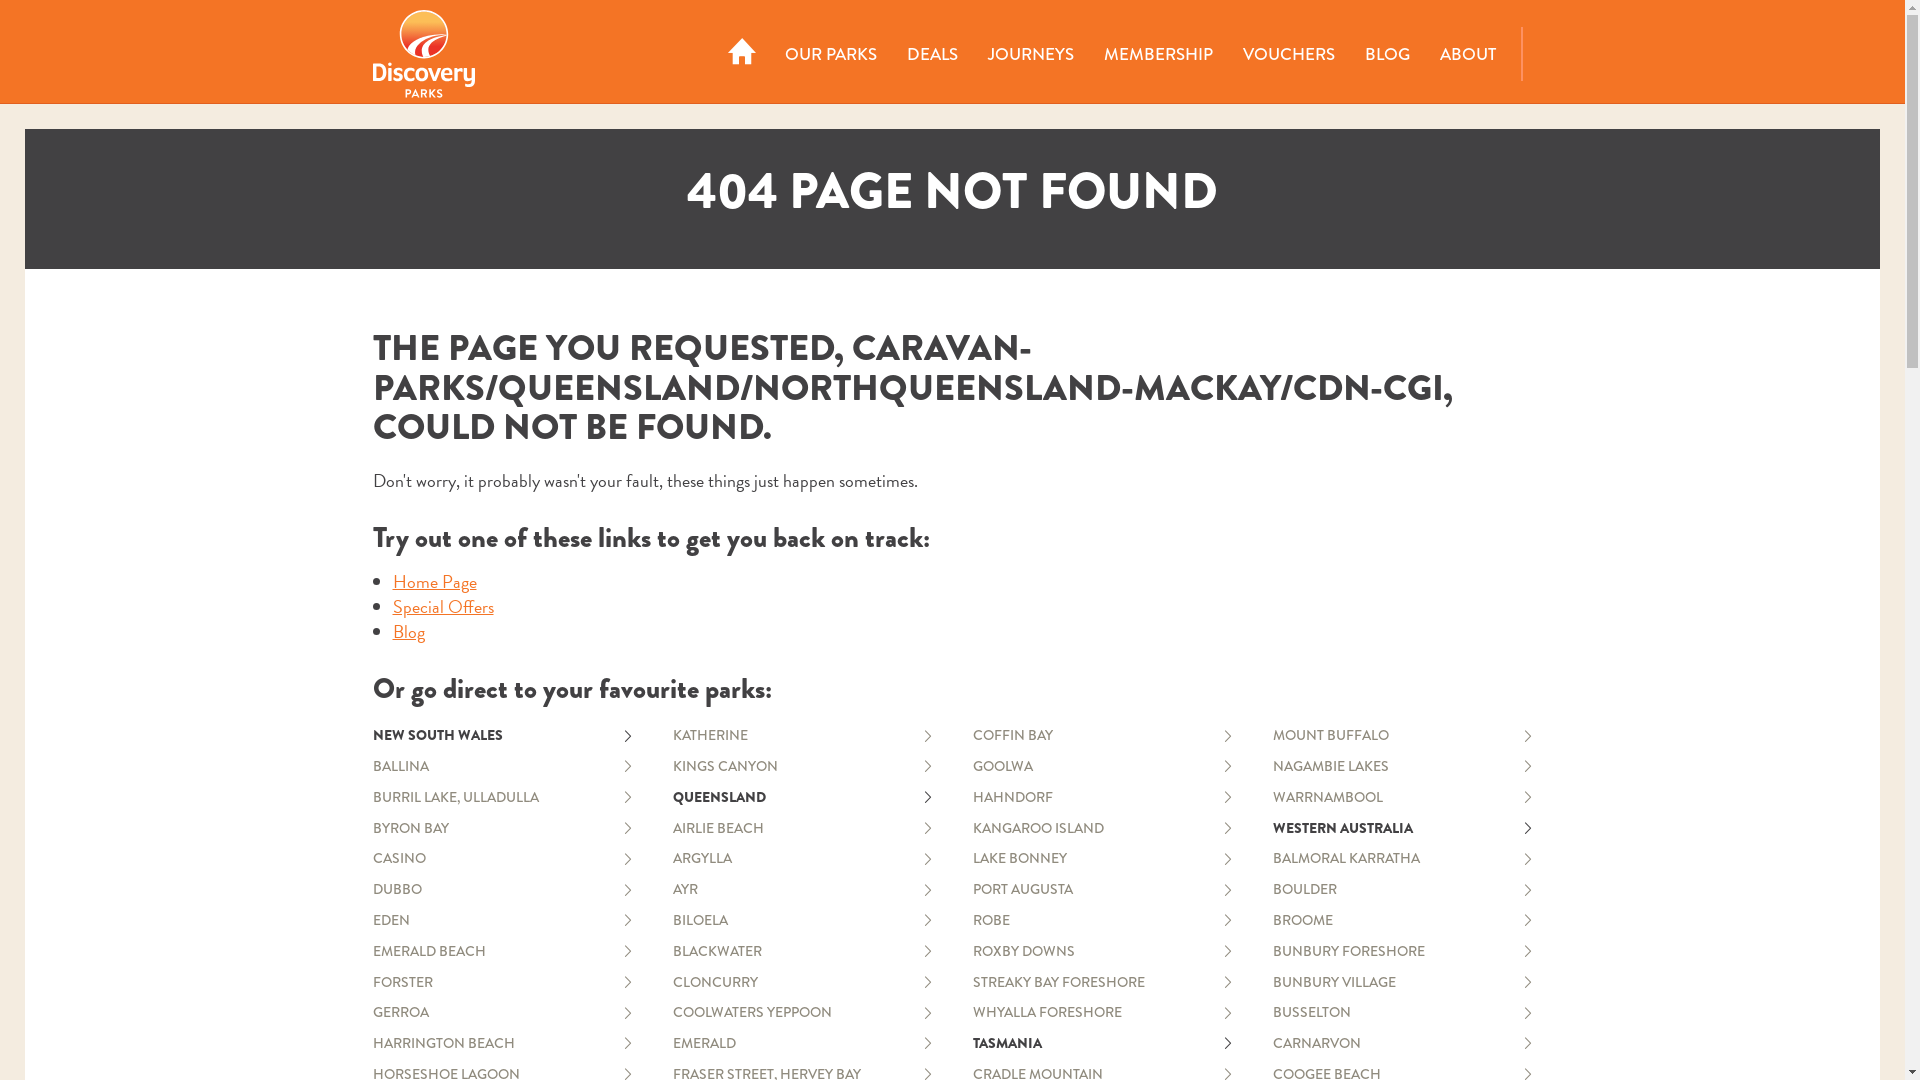 This screenshot has height=1080, width=1920. What do you see at coordinates (1467, 54) in the screenshot?
I see `ABOUT` at bounding box center [1467, 54].